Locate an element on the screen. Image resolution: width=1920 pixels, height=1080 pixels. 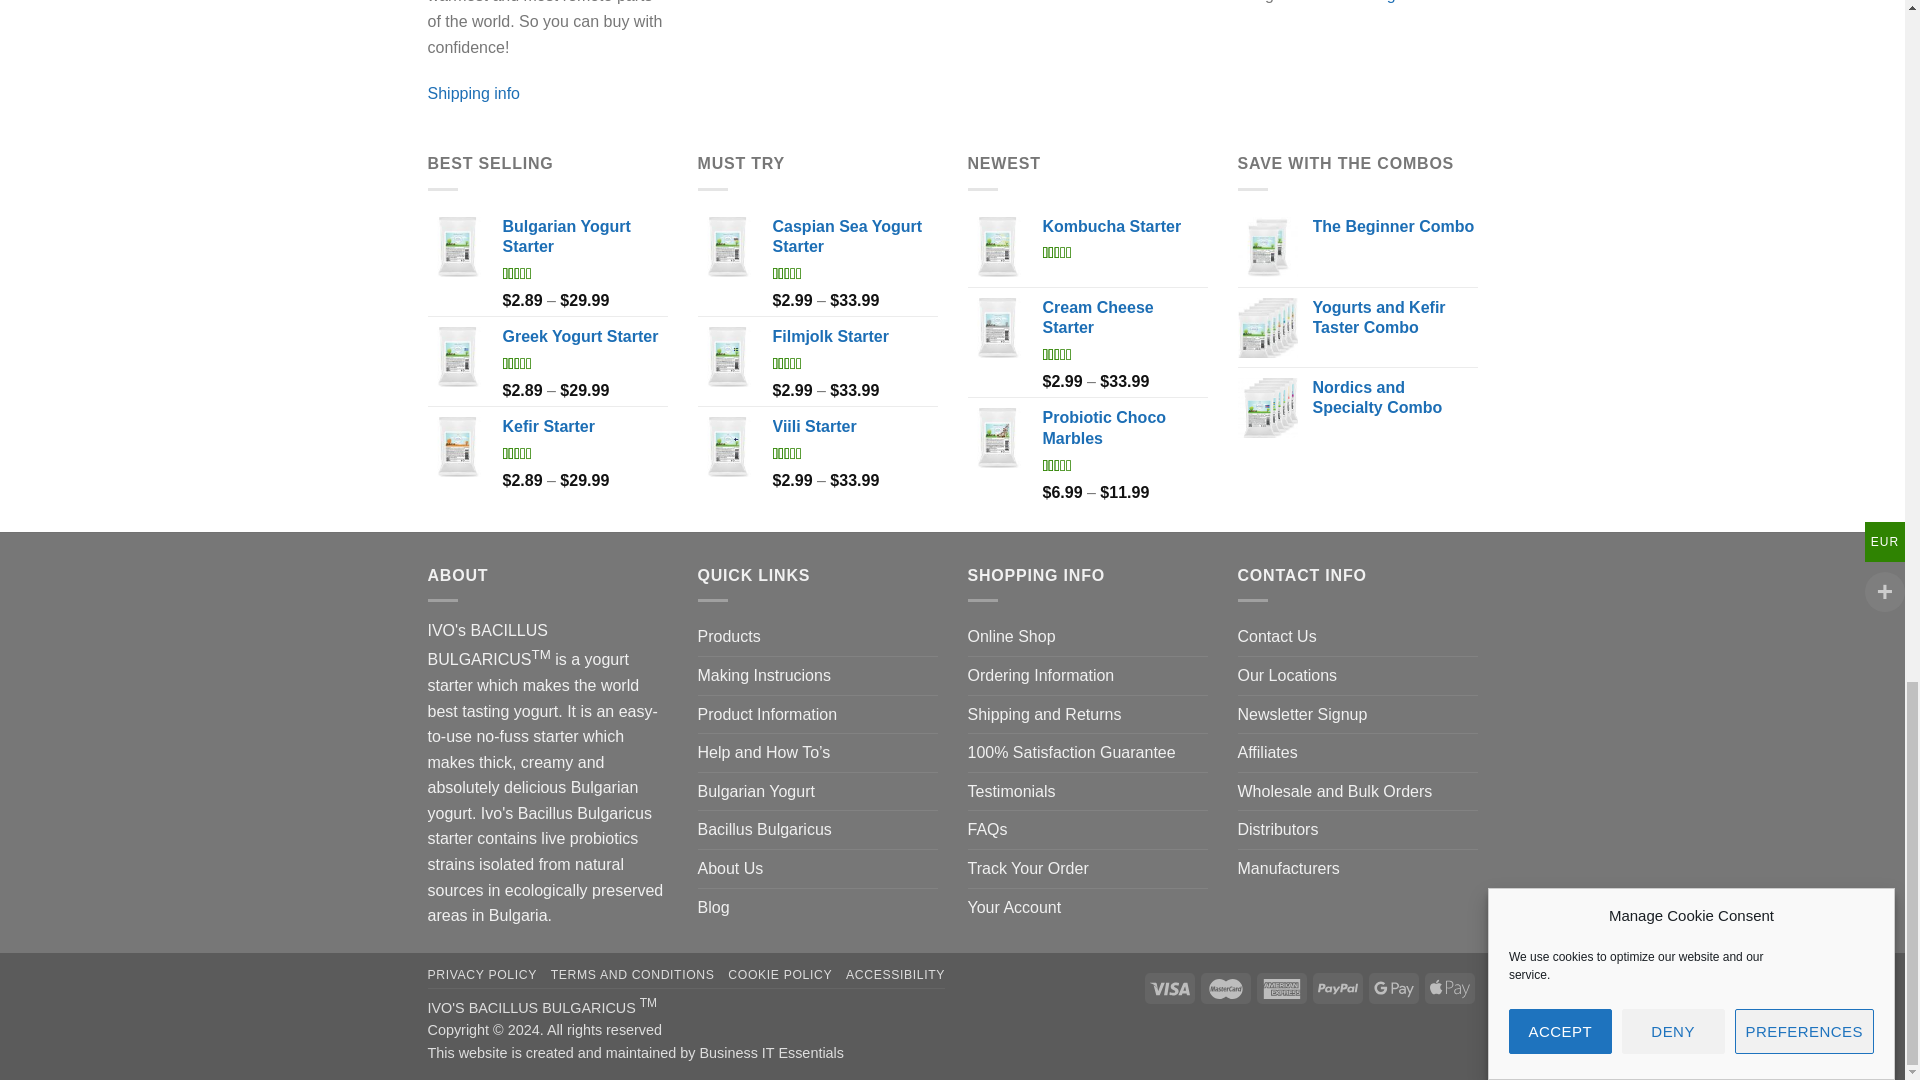
Greek Yogurt Starter is located at coordinates (584, 337).